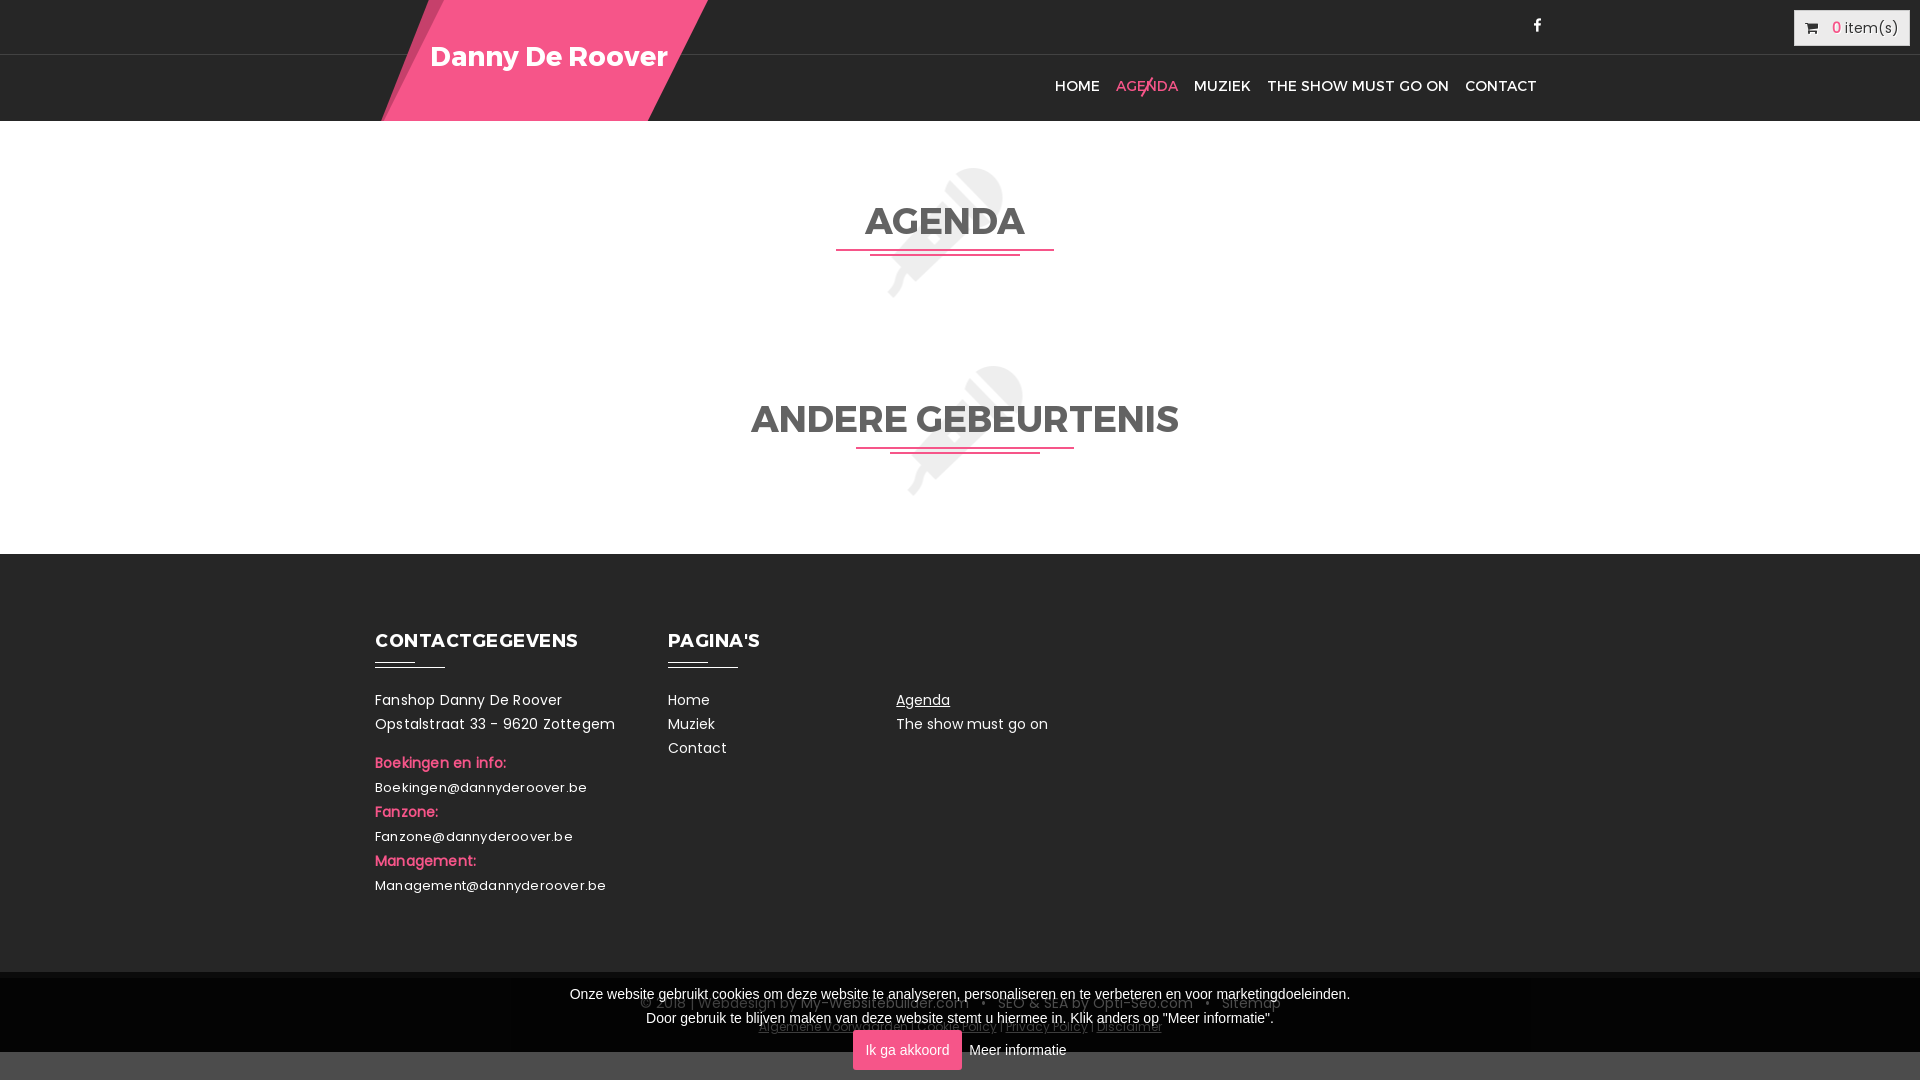 Image resolution: width=1920 pixels, height=1080 pixels. I want to click on Ik ga akkoord, so click(907, 1050).